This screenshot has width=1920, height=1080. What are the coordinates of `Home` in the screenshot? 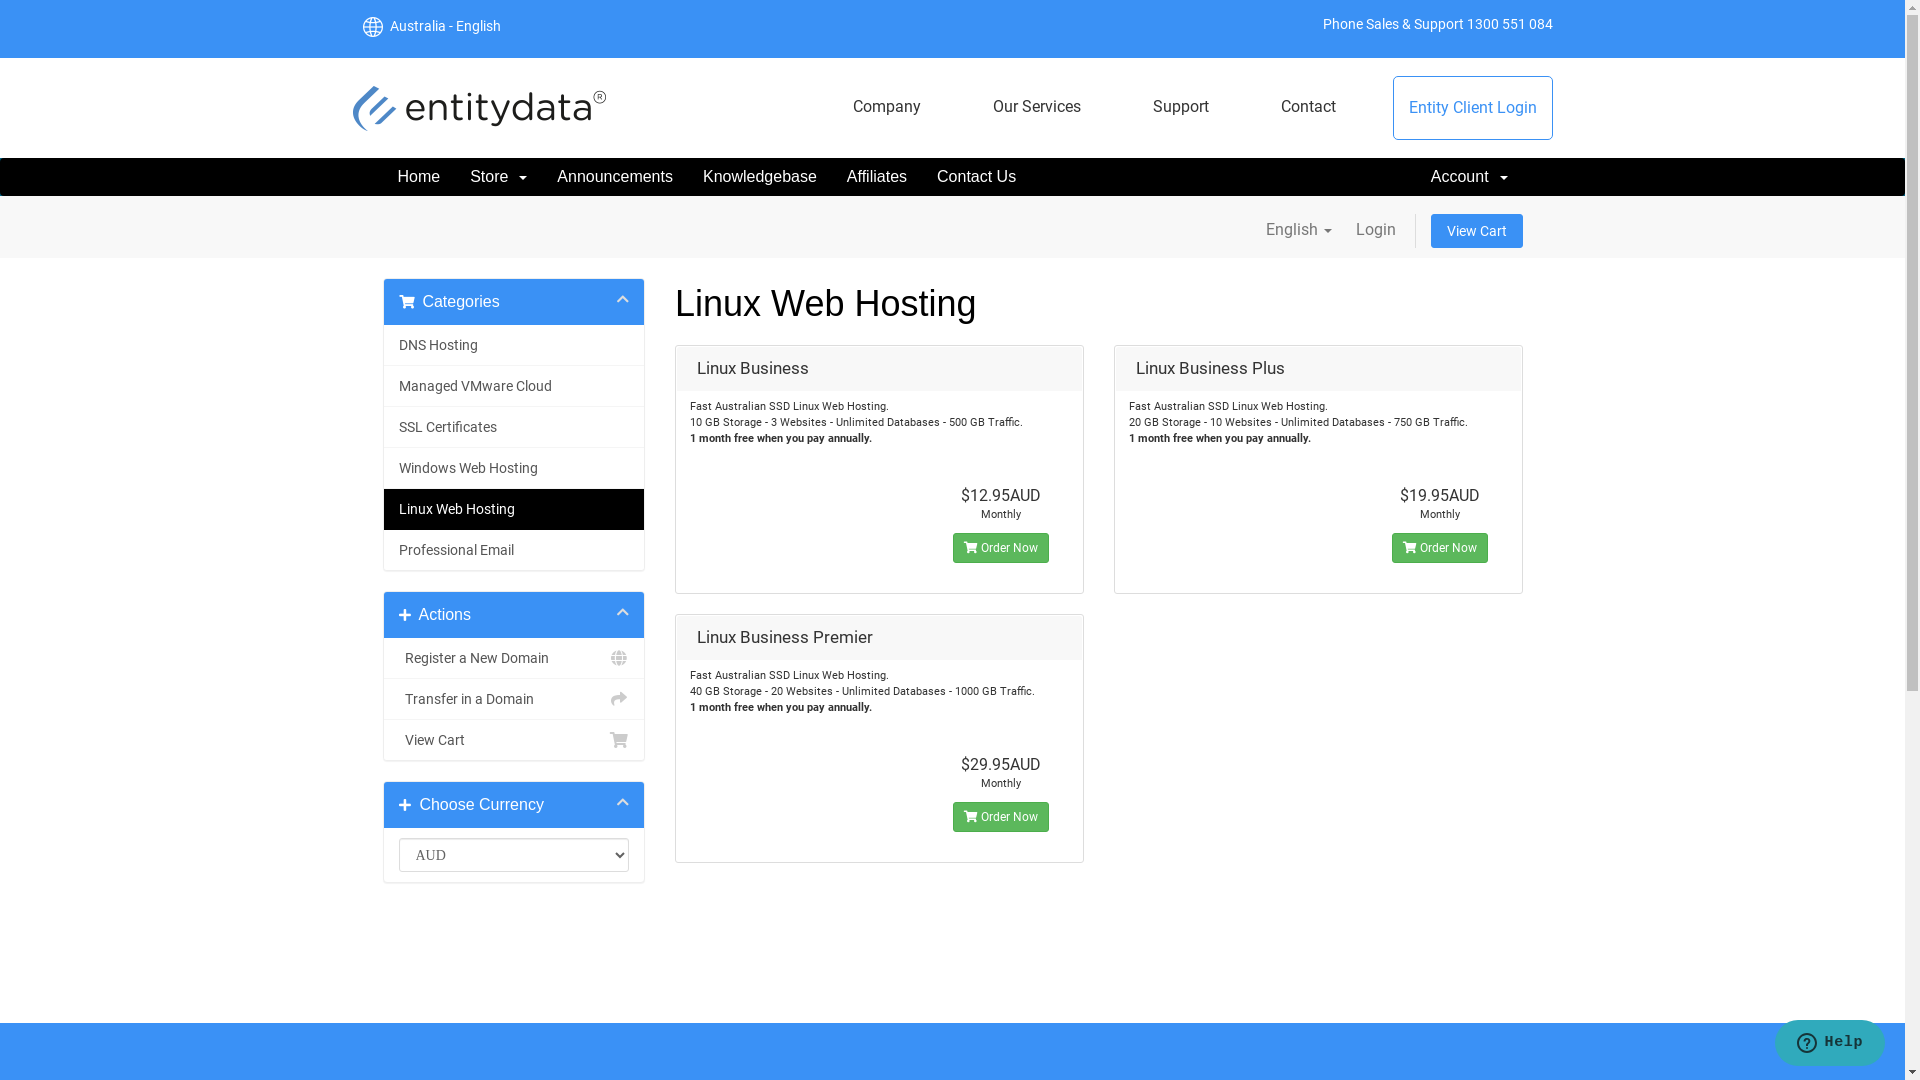 It's located at (418, 177).